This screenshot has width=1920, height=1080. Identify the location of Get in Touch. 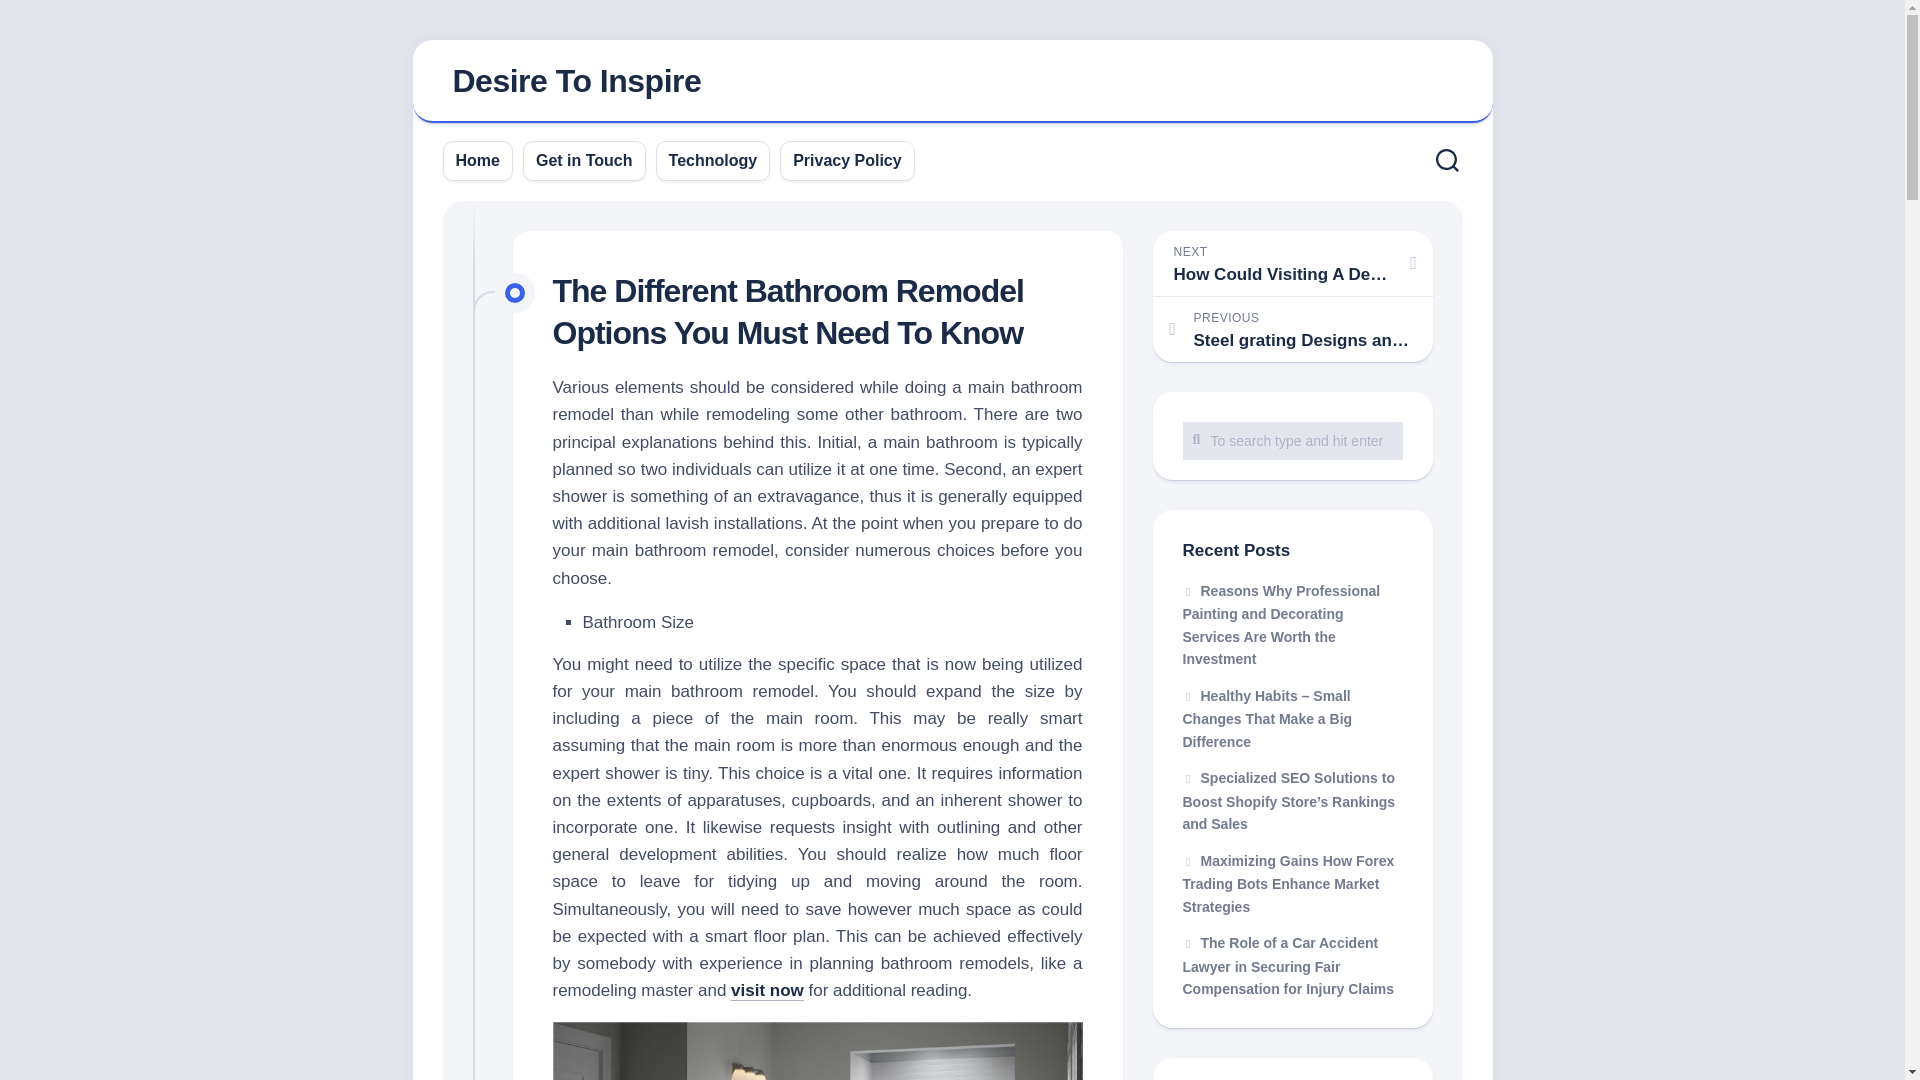
(584, 160).